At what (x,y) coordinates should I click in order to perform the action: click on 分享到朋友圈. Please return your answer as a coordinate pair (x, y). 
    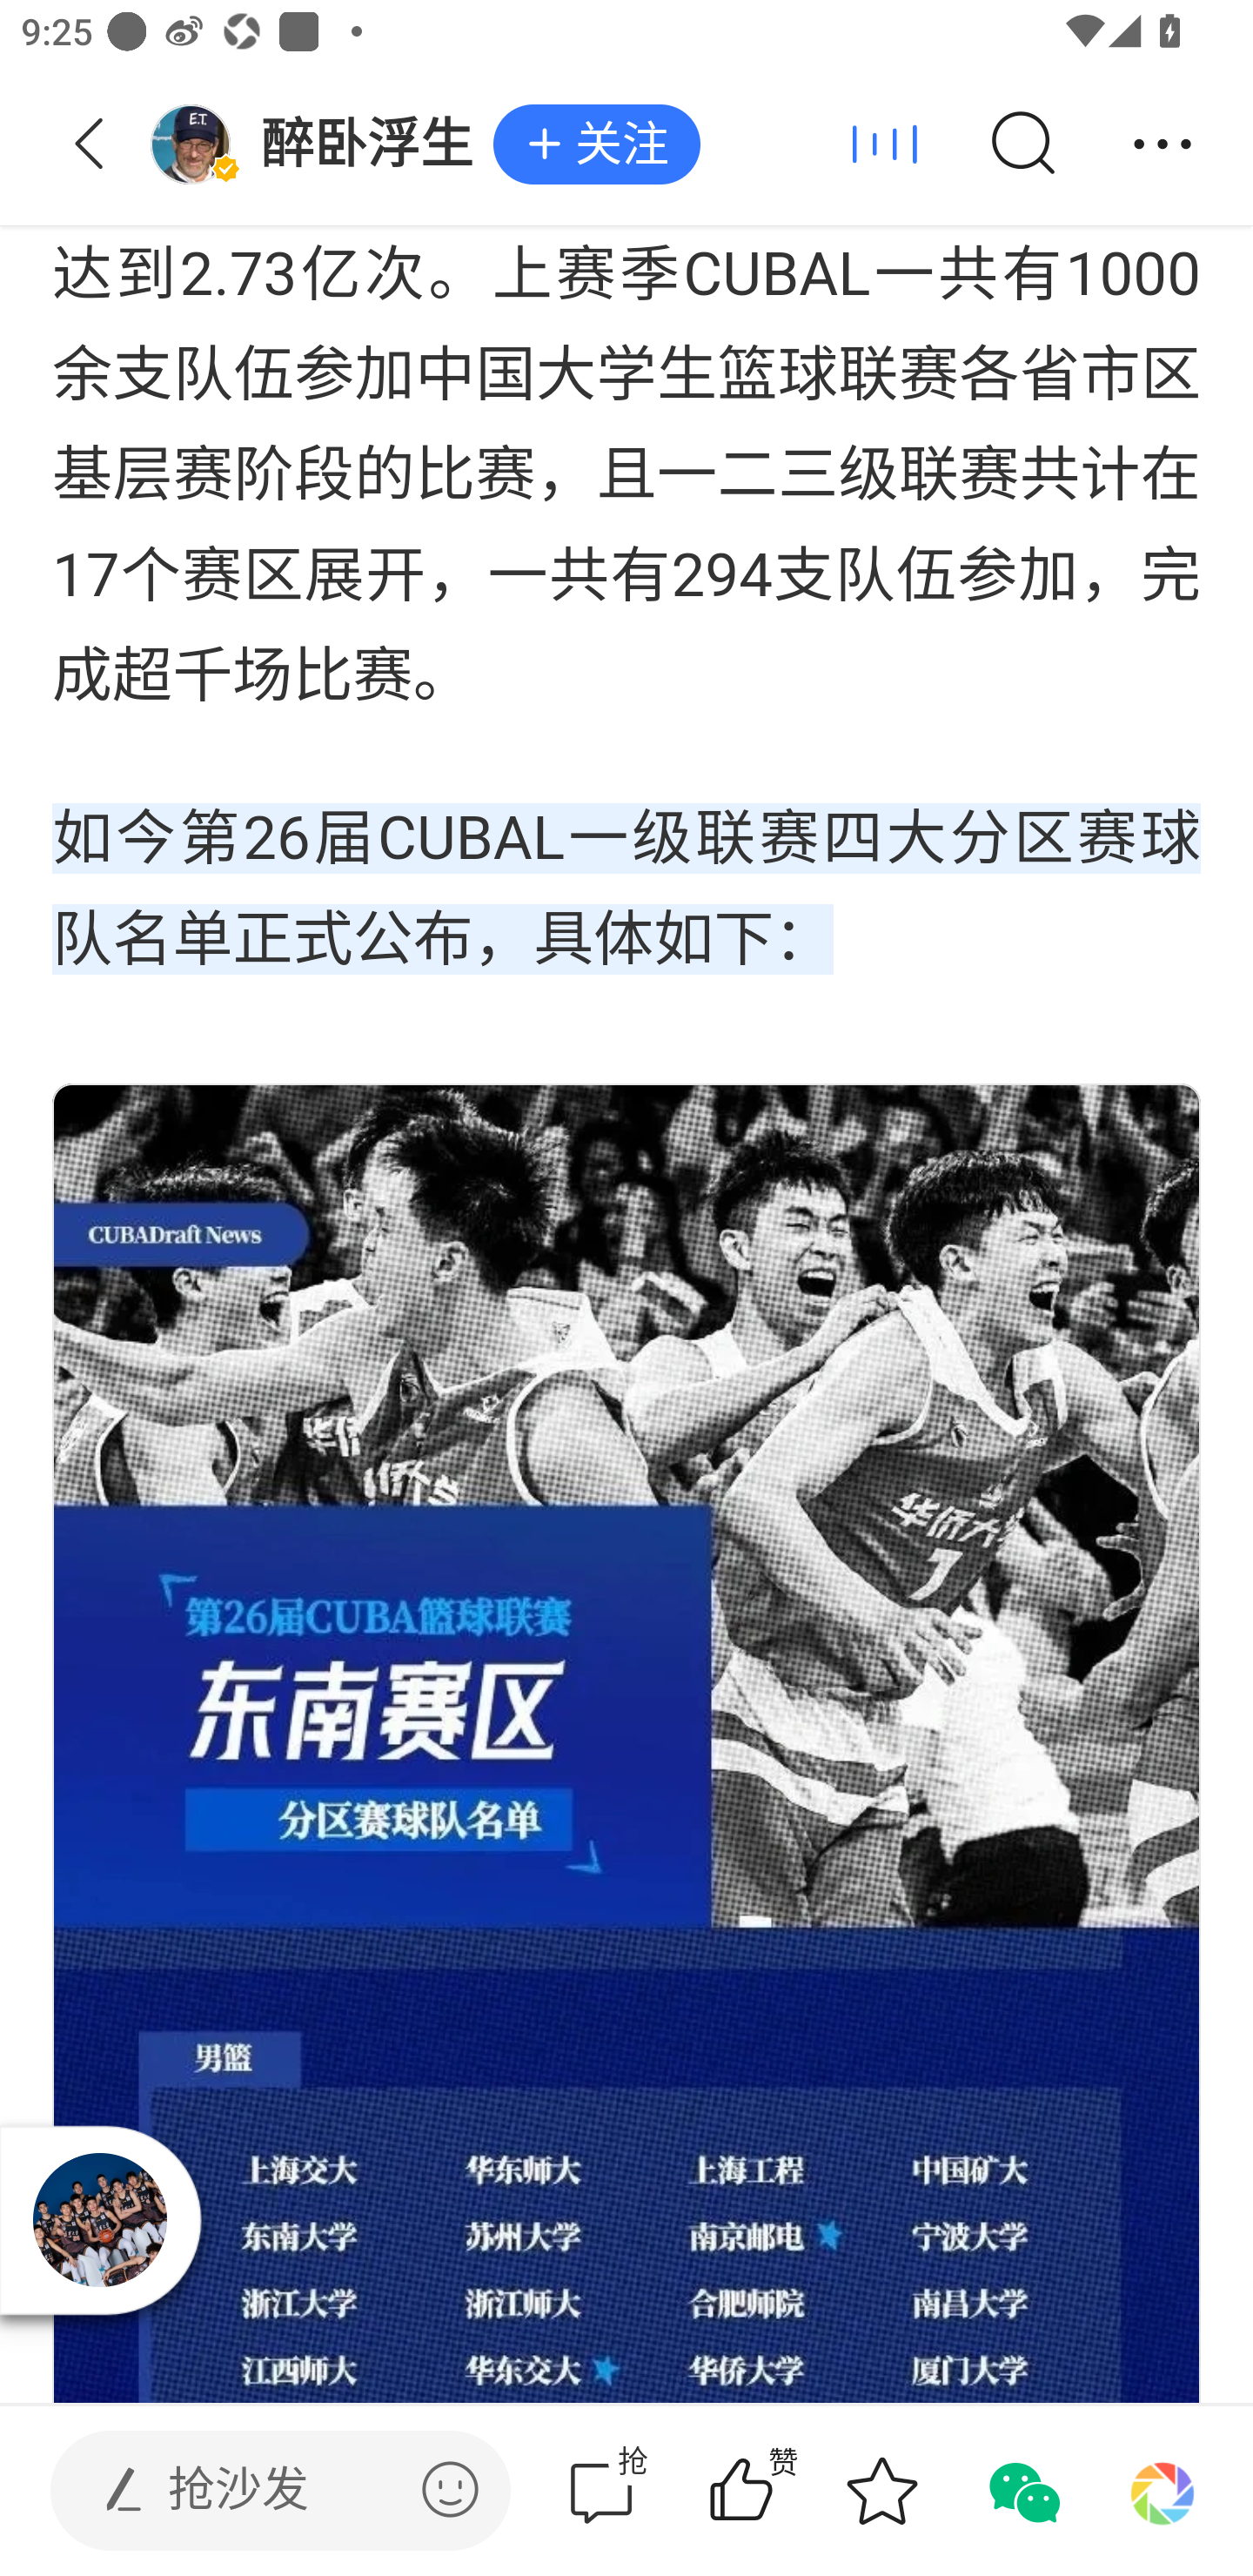
    Looking at the image, I should click on (1163, 2491).